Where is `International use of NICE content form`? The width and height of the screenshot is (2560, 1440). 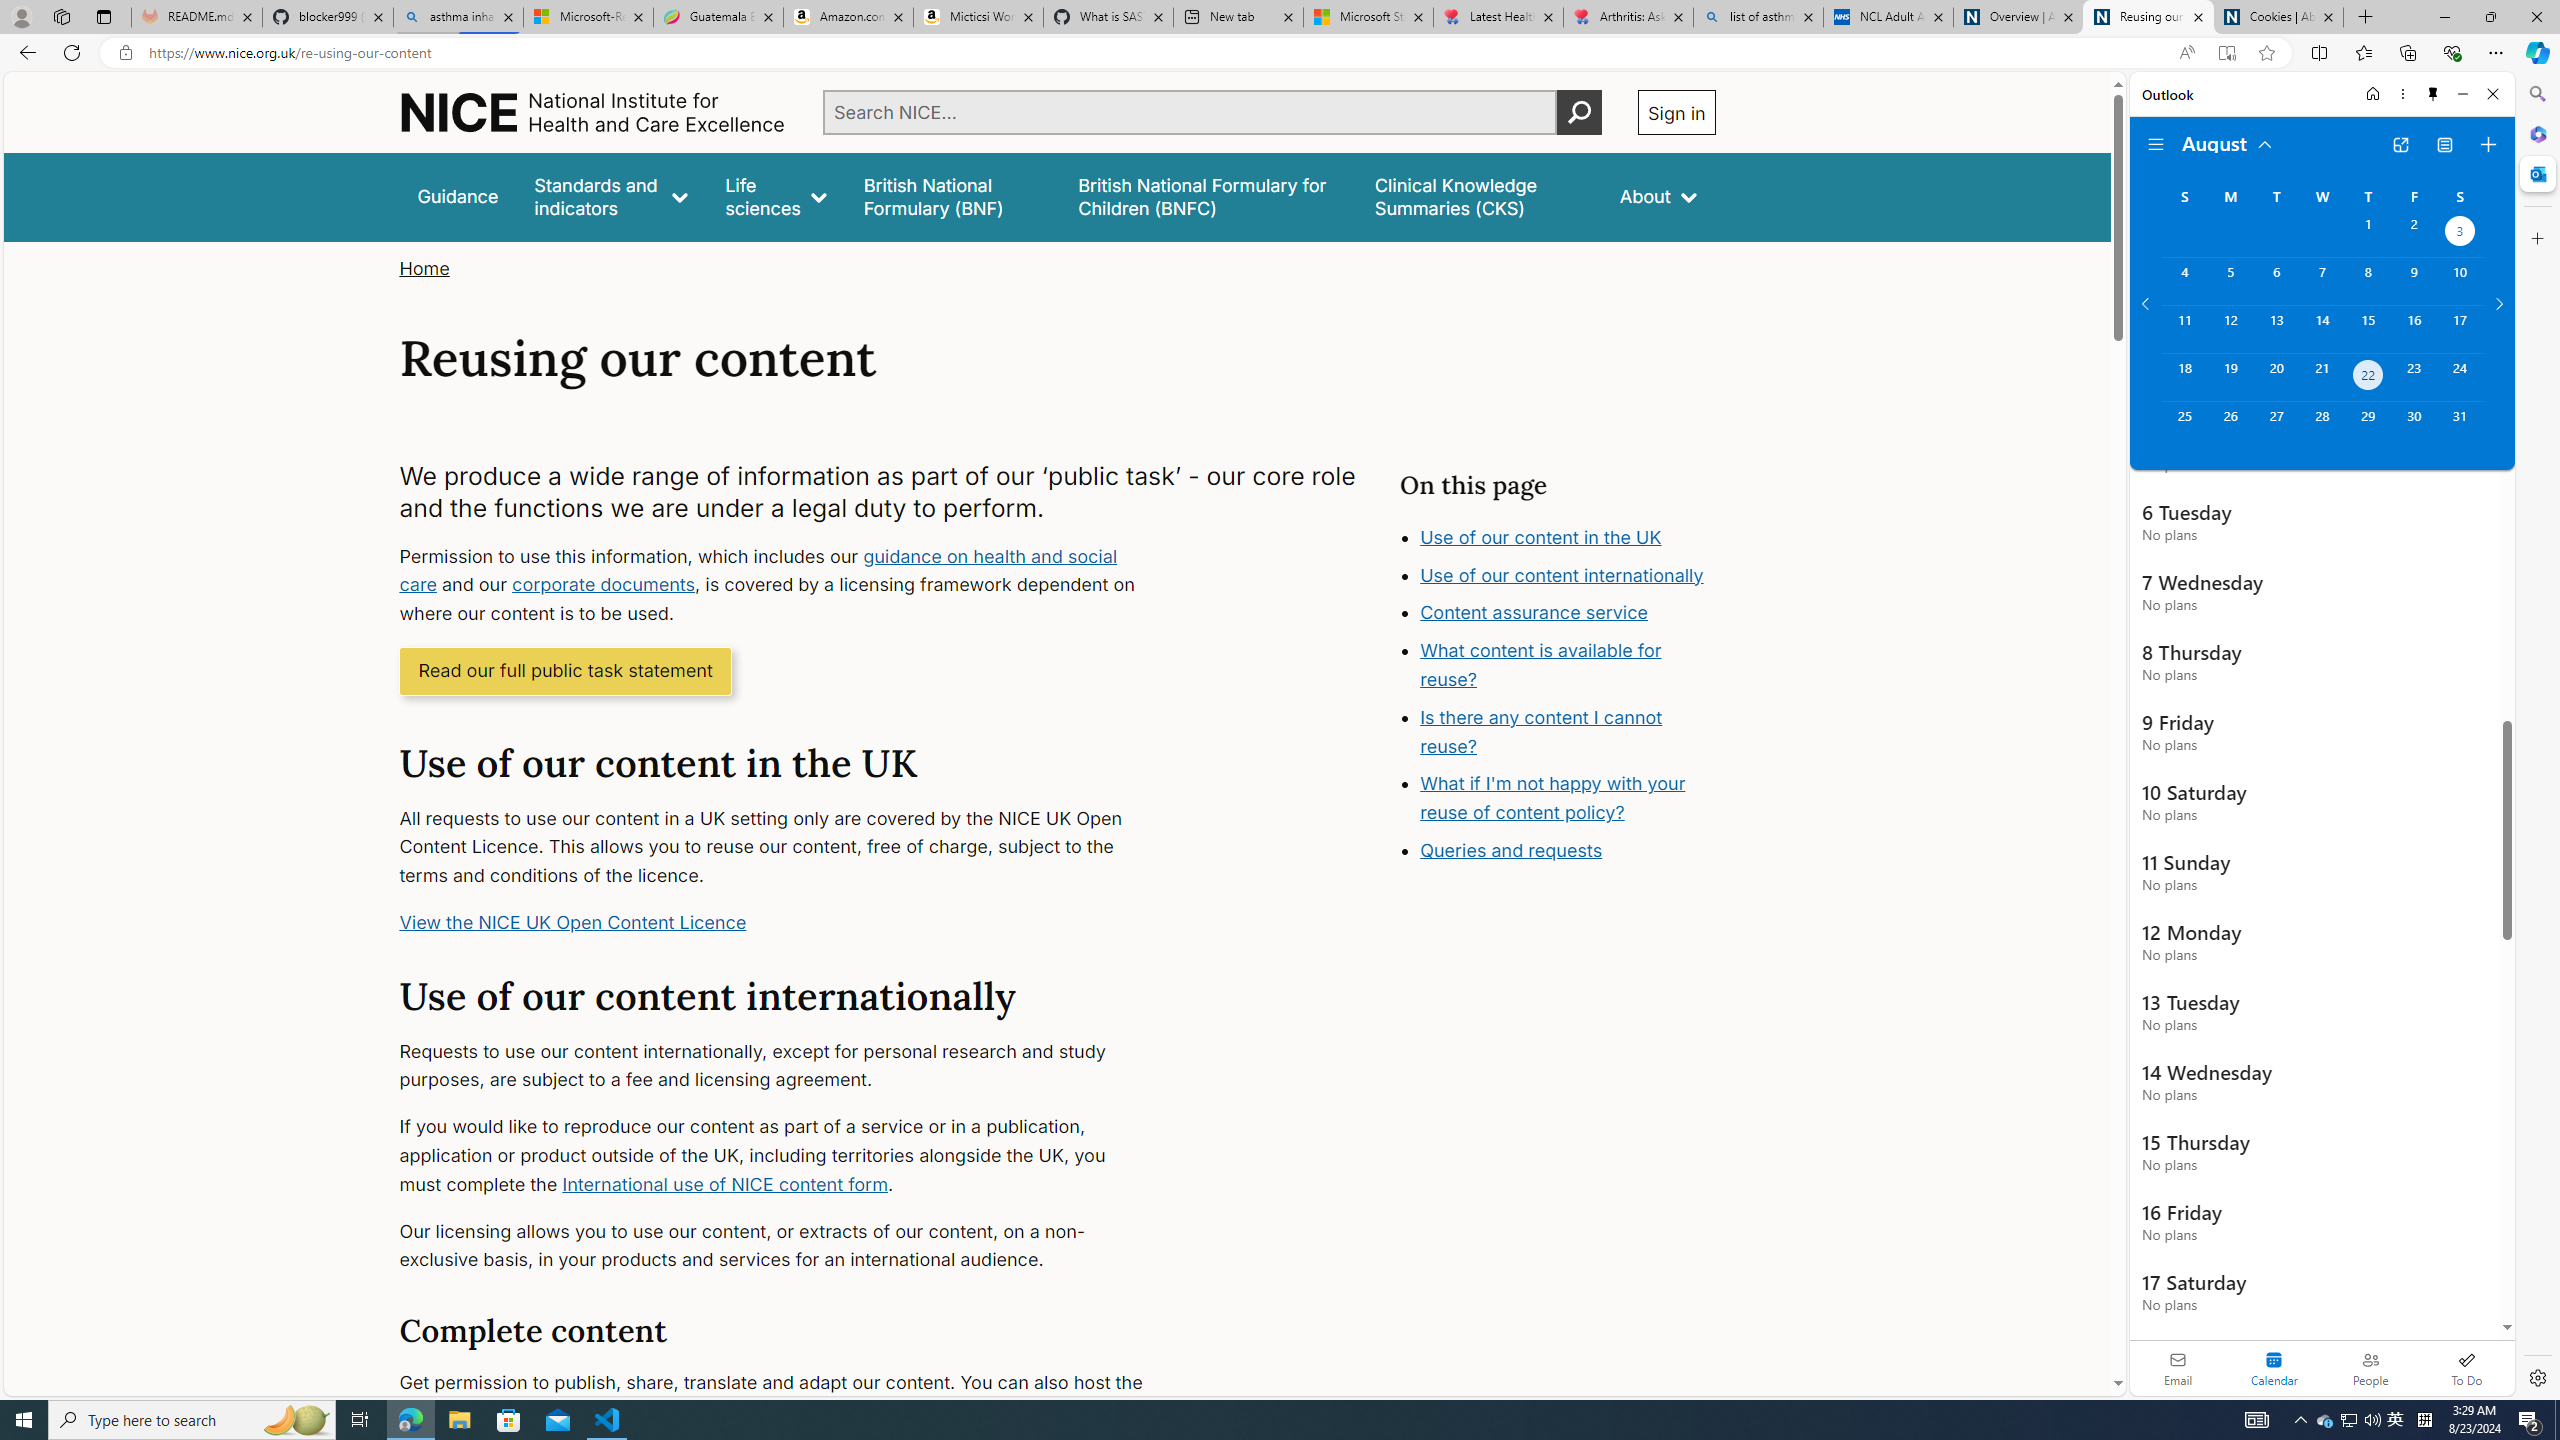 International use of NICE content form is located at coordinates (726, 1184).